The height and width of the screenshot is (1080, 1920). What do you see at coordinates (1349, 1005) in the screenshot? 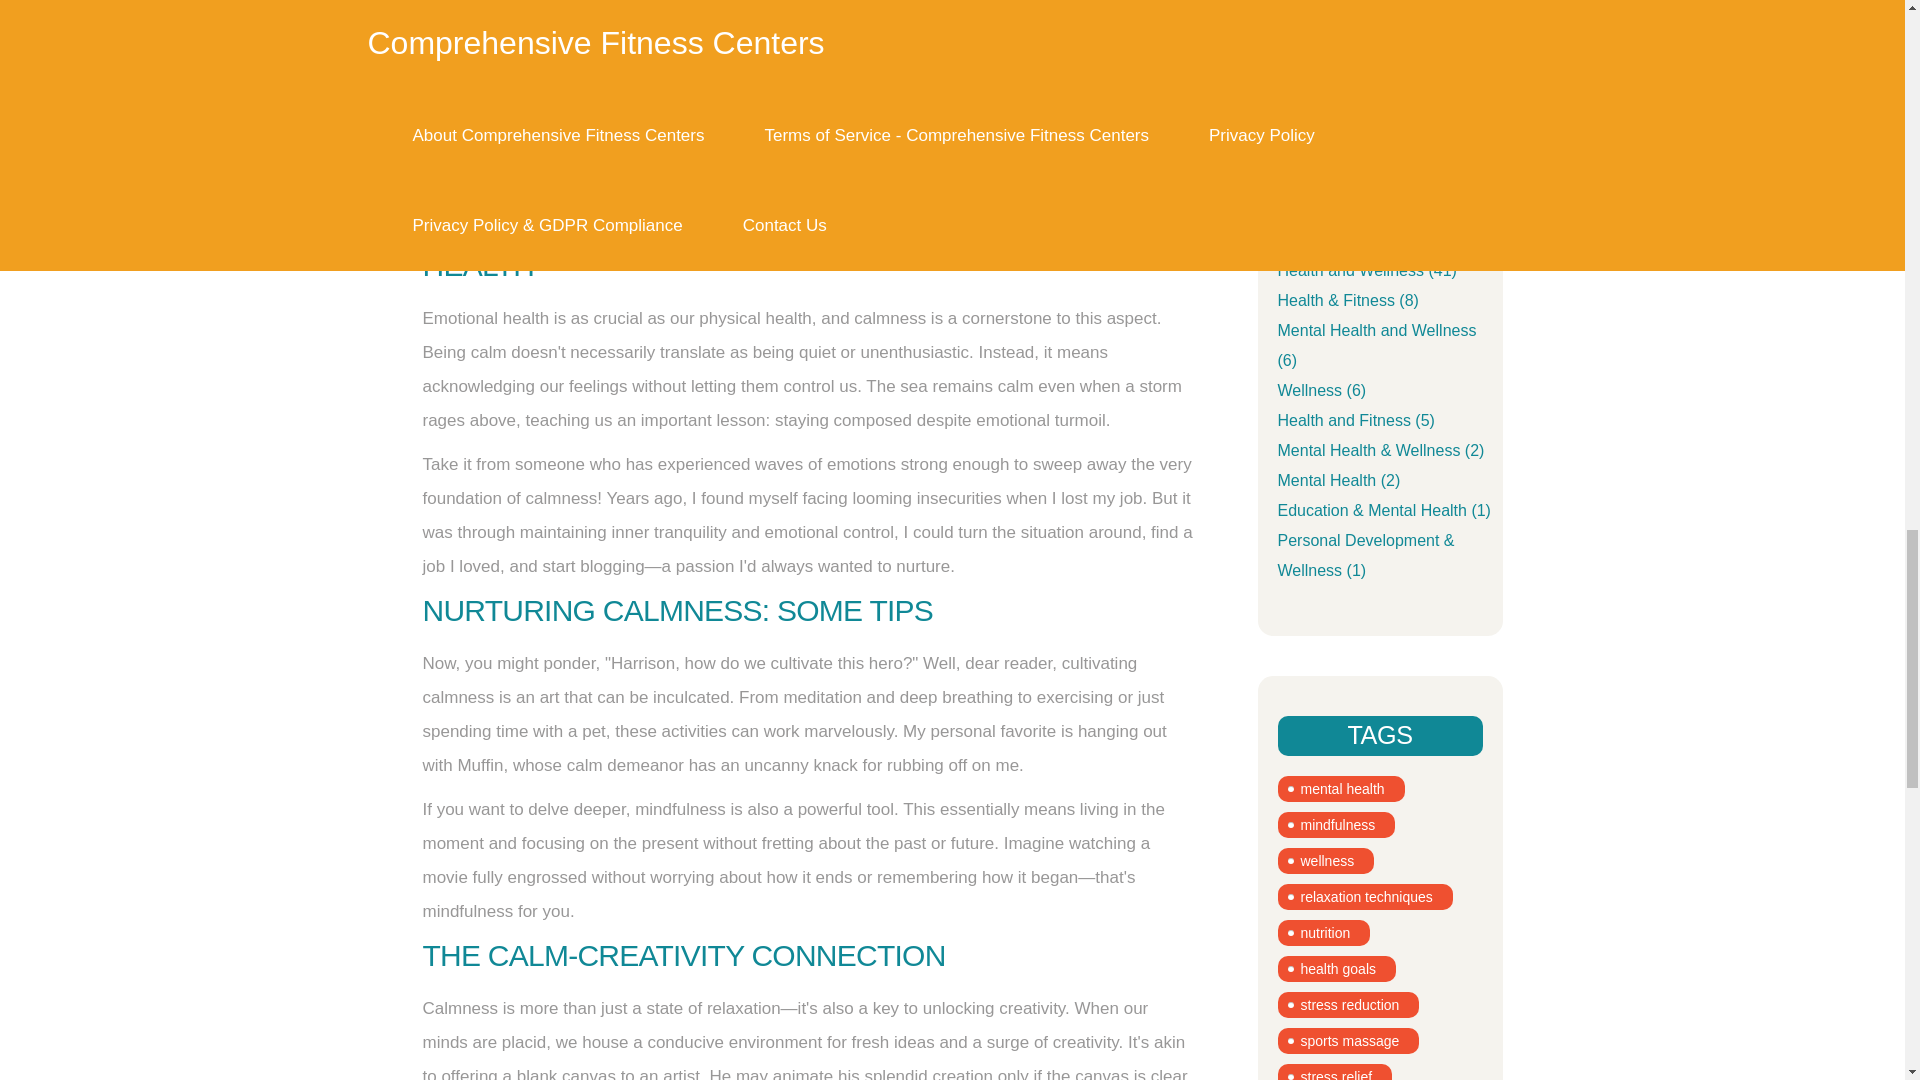
I see `stress reduction` at bounding box center [1349, 1005].